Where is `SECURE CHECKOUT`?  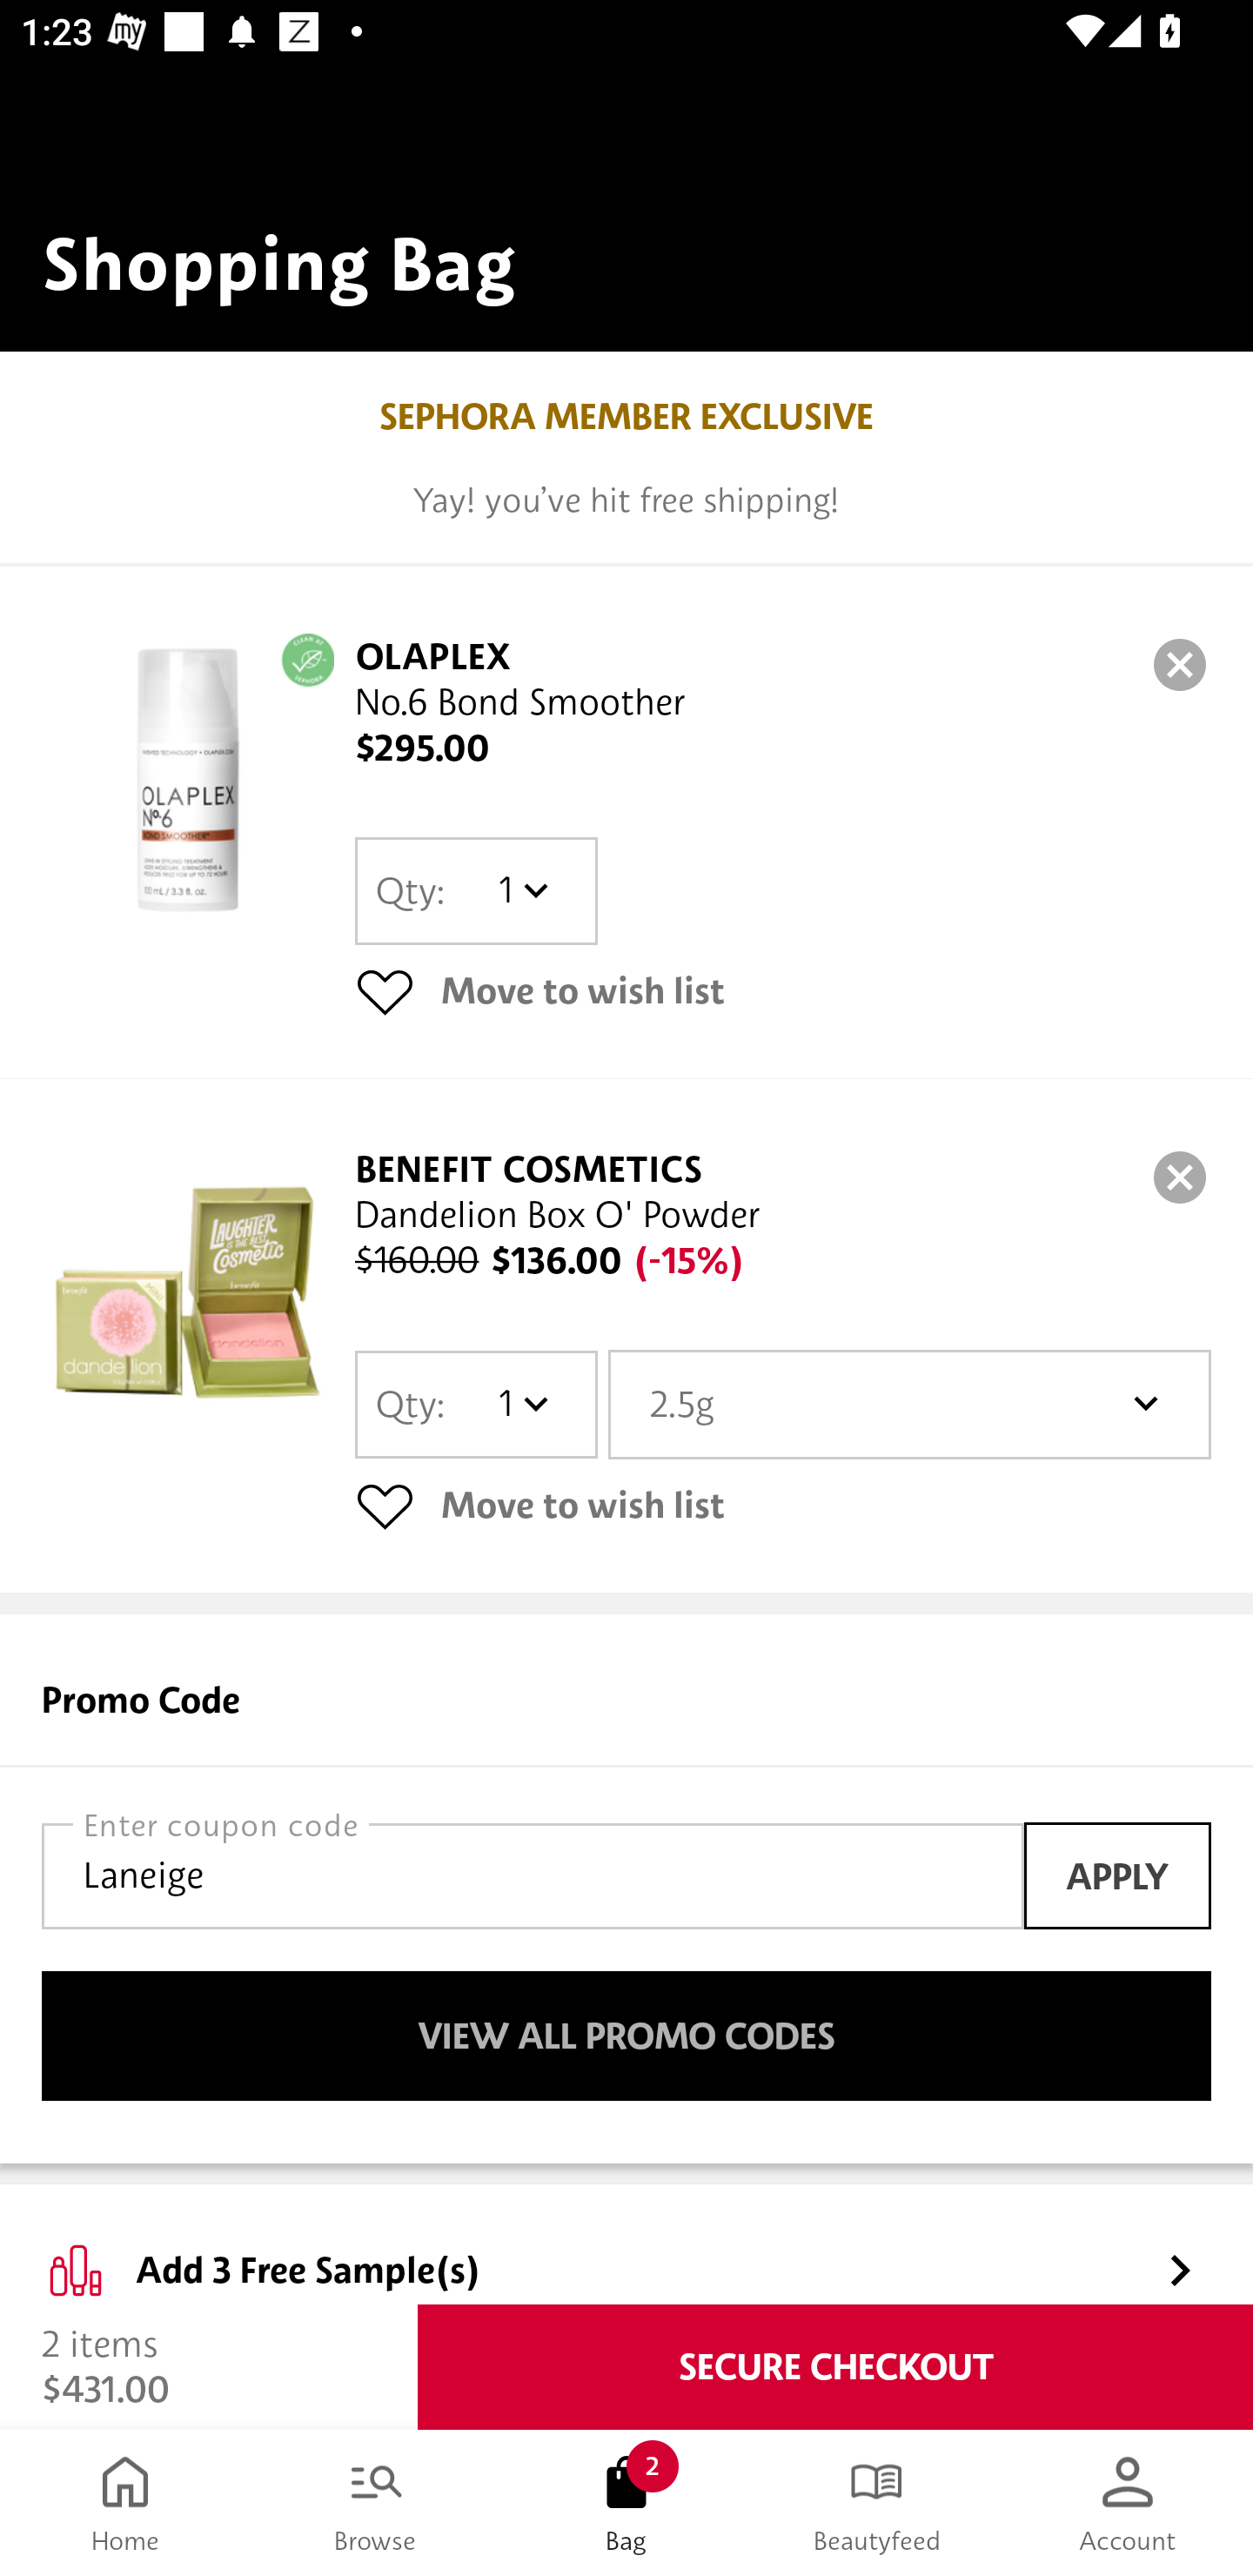 SECURE CHECKOUT is located at coordinates (835, 2367).